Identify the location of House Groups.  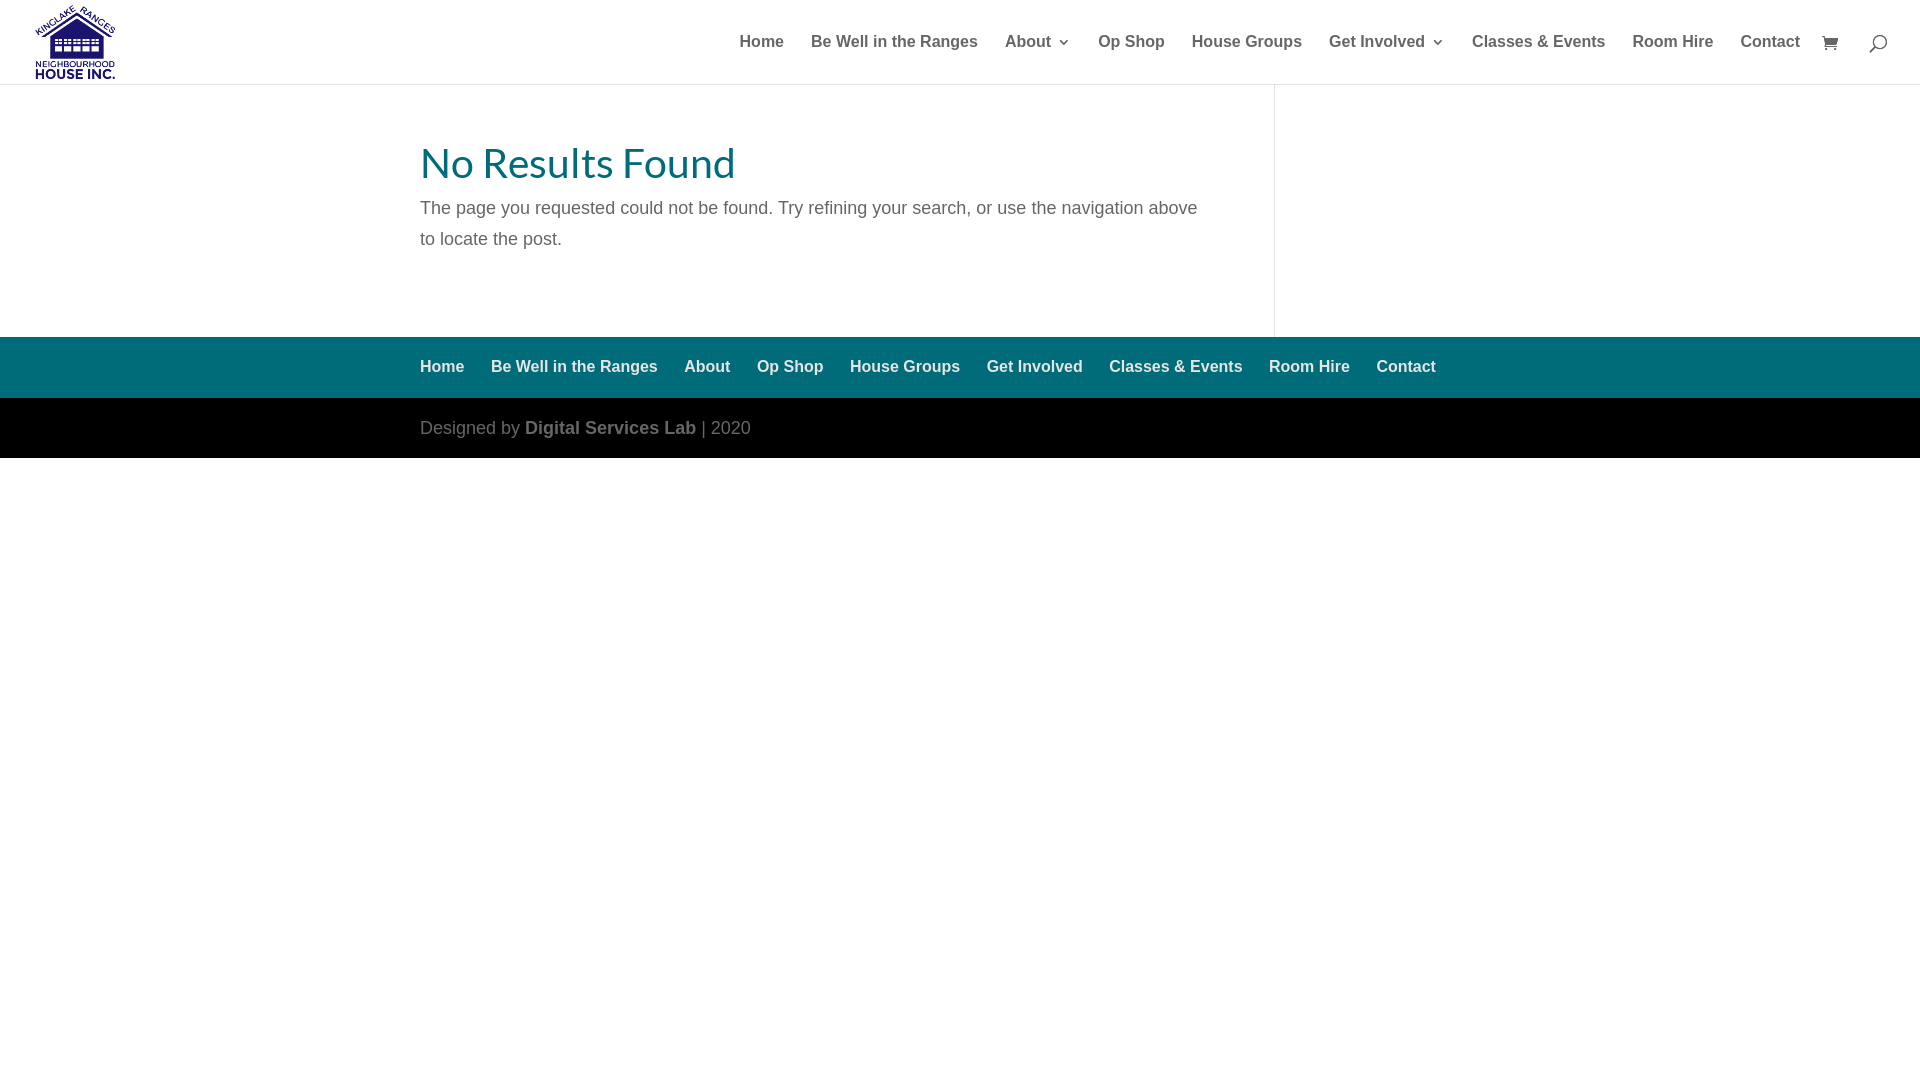
(1247, 60).